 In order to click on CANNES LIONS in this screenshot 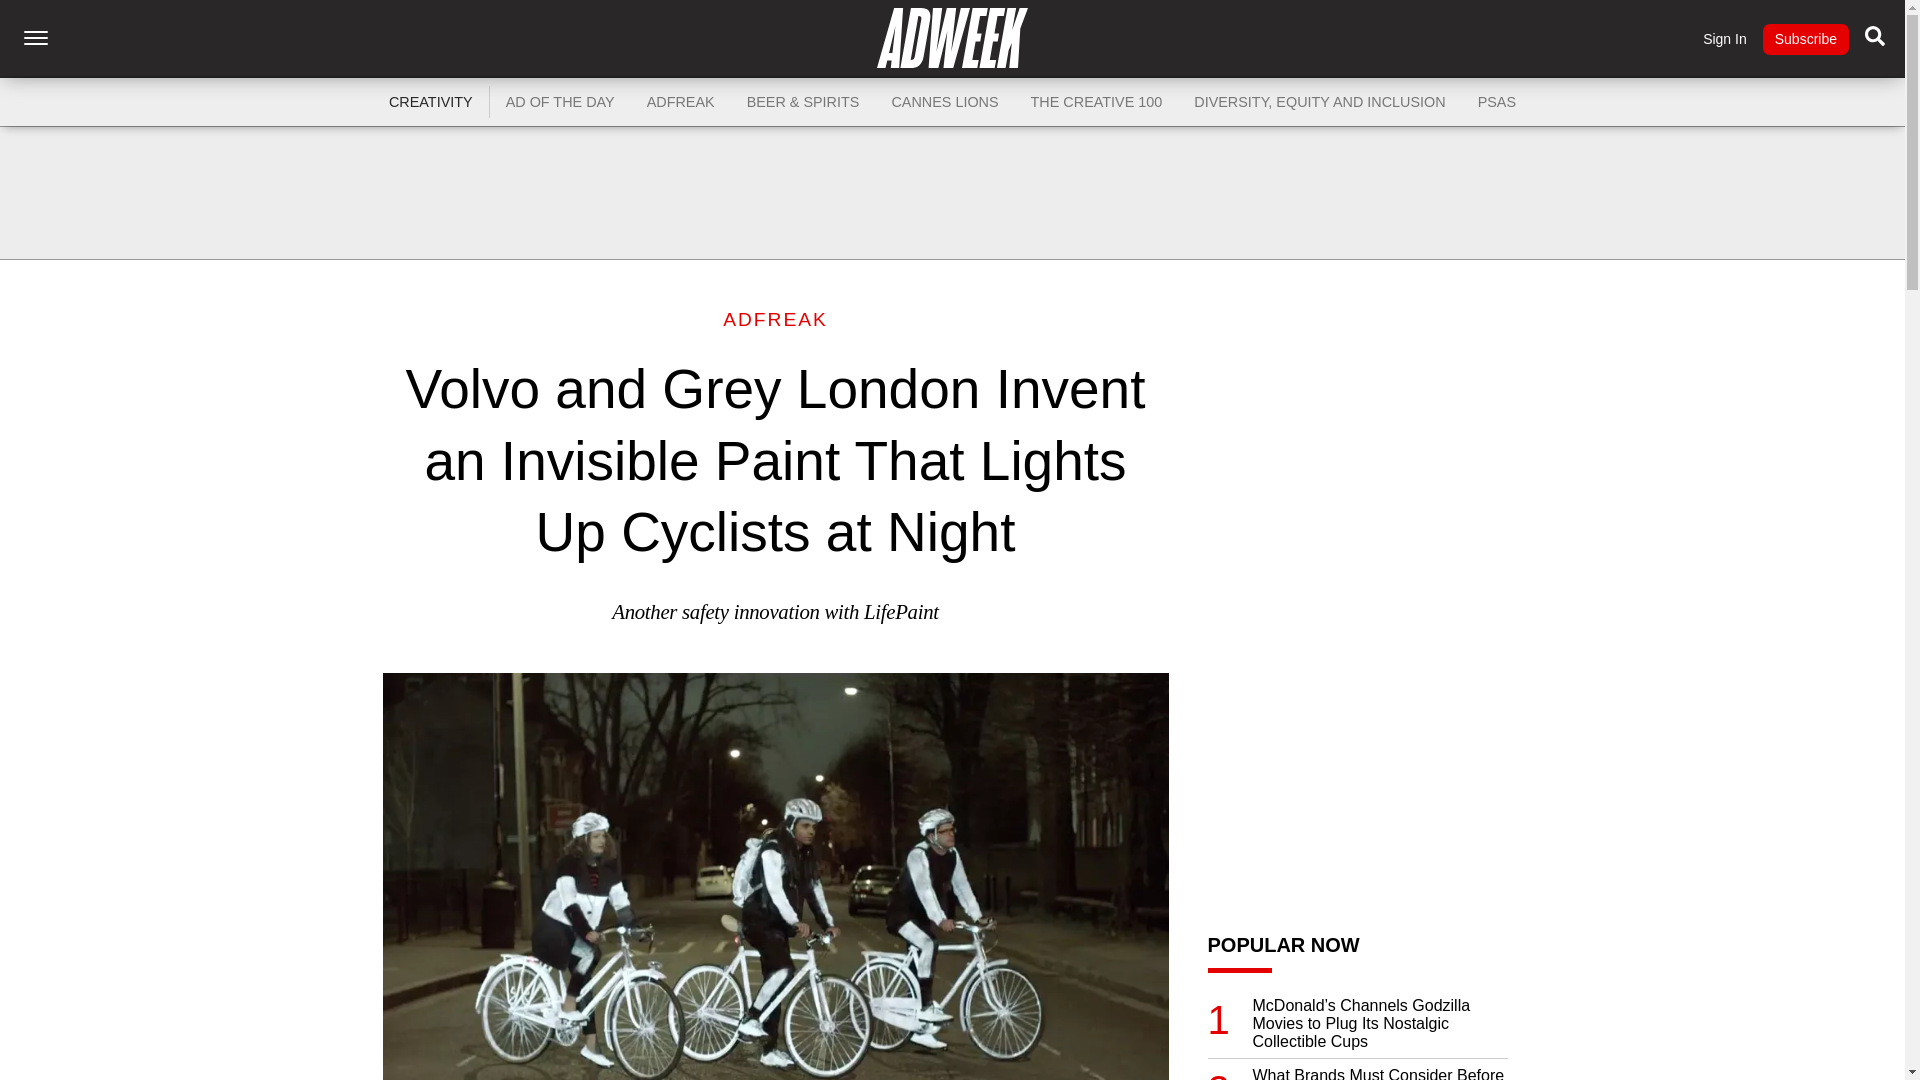, I will do `click(944, 102)`.